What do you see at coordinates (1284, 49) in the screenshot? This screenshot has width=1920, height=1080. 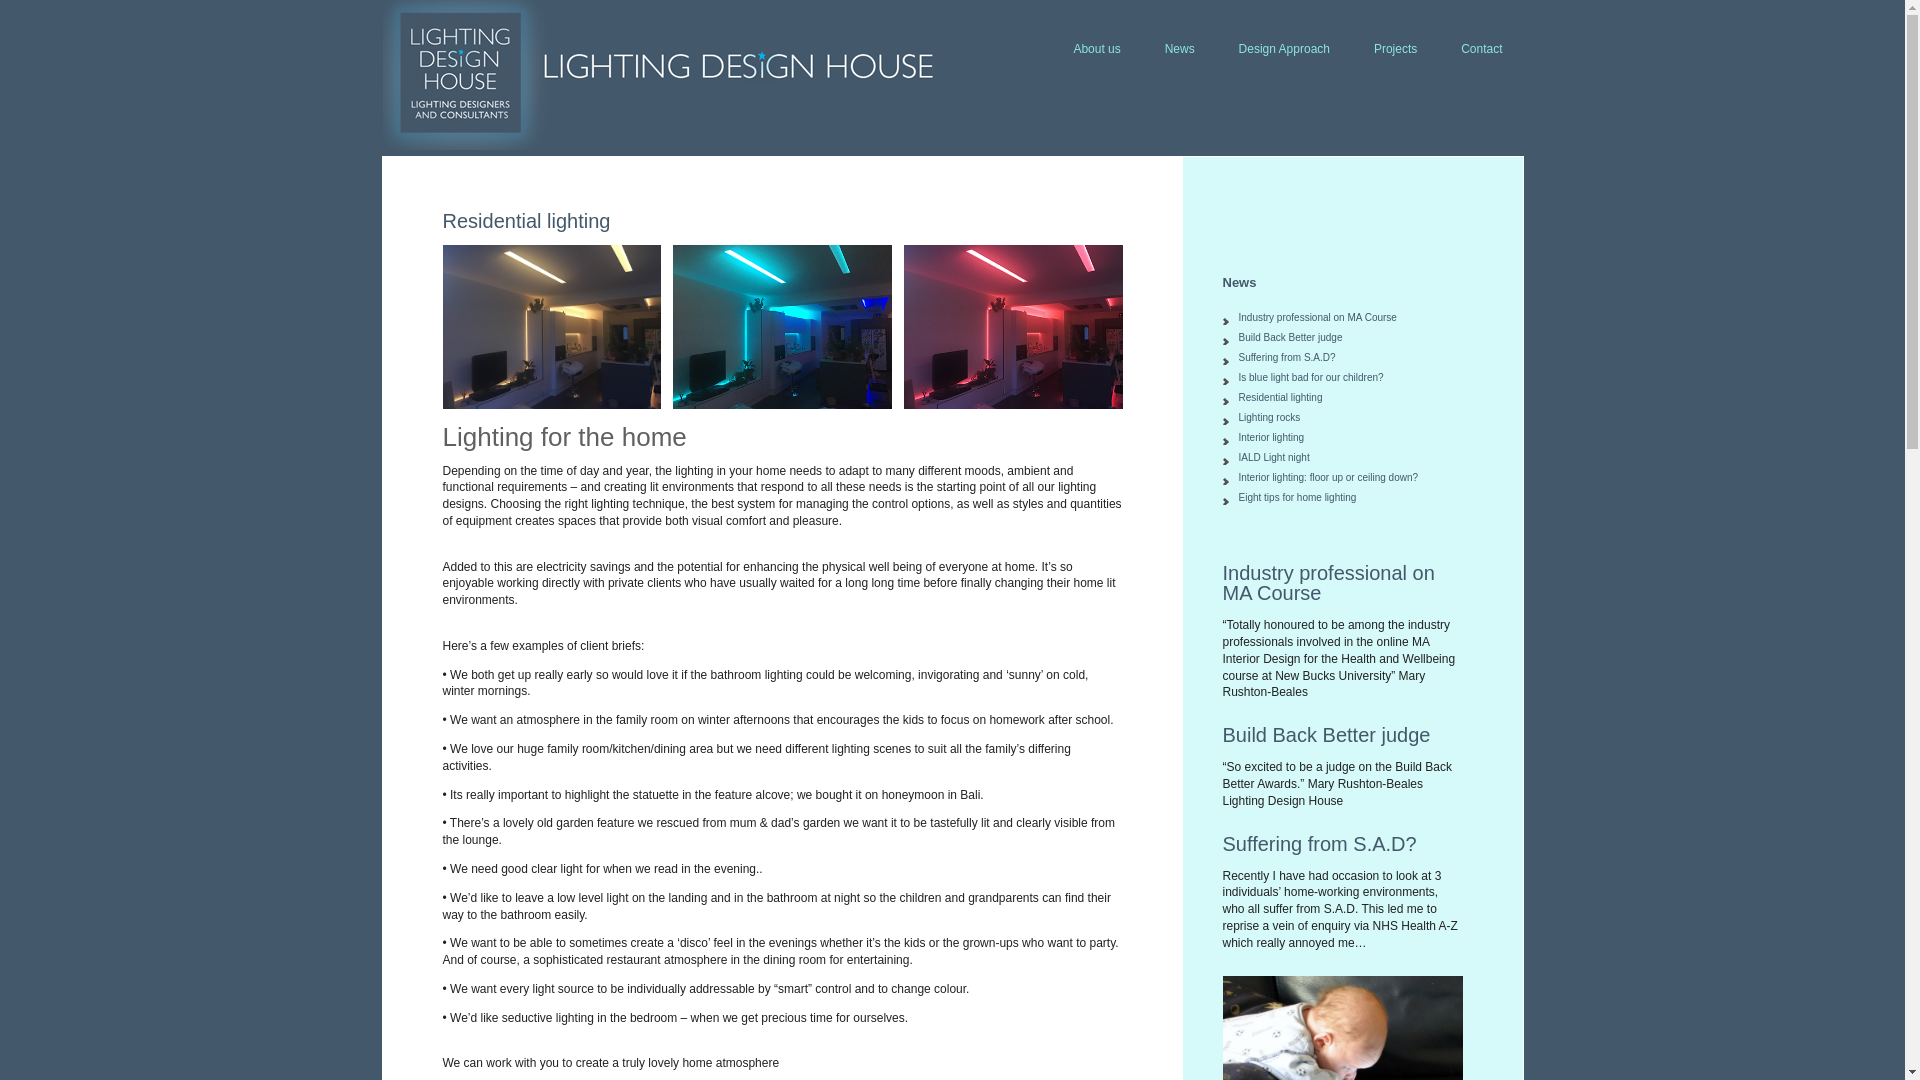 I see `Design Approach` at bounding box center [1284, 49].